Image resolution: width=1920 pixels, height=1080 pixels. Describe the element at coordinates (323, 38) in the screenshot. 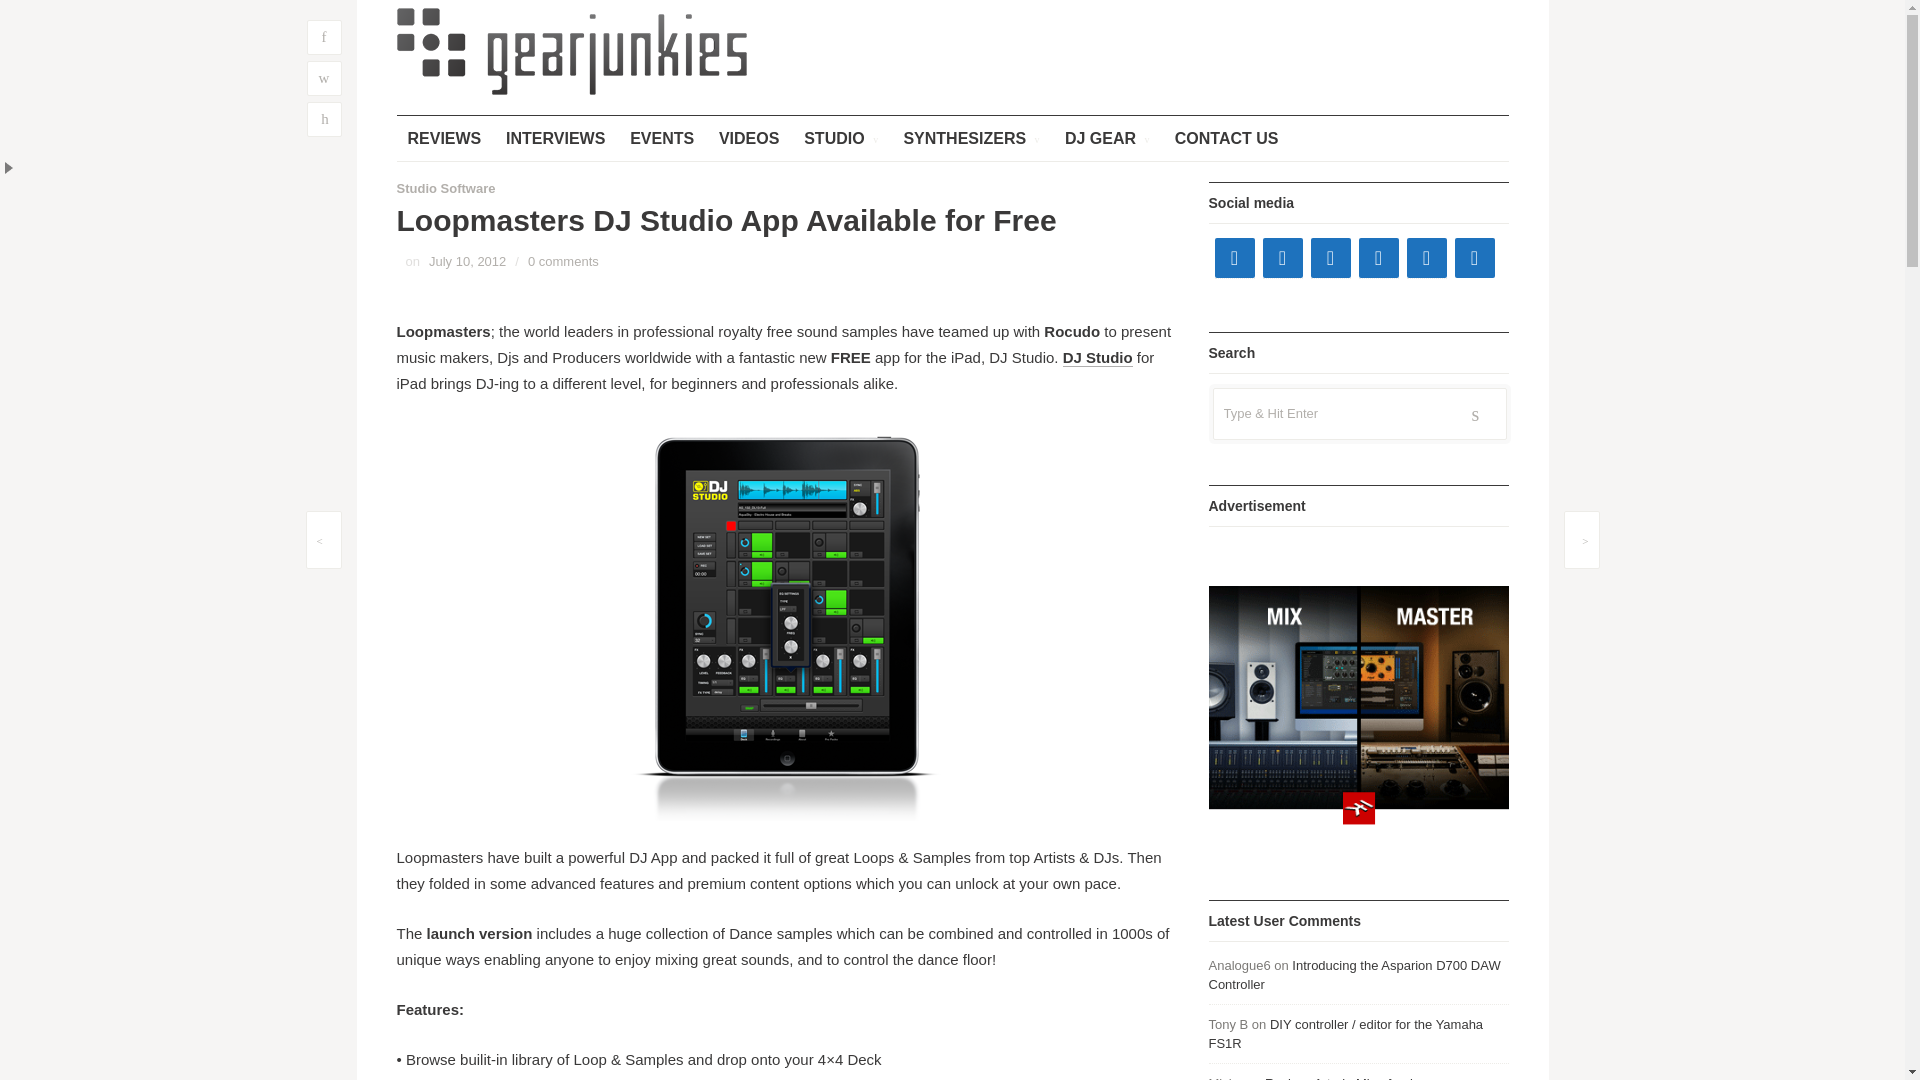

I see `f` at that location.